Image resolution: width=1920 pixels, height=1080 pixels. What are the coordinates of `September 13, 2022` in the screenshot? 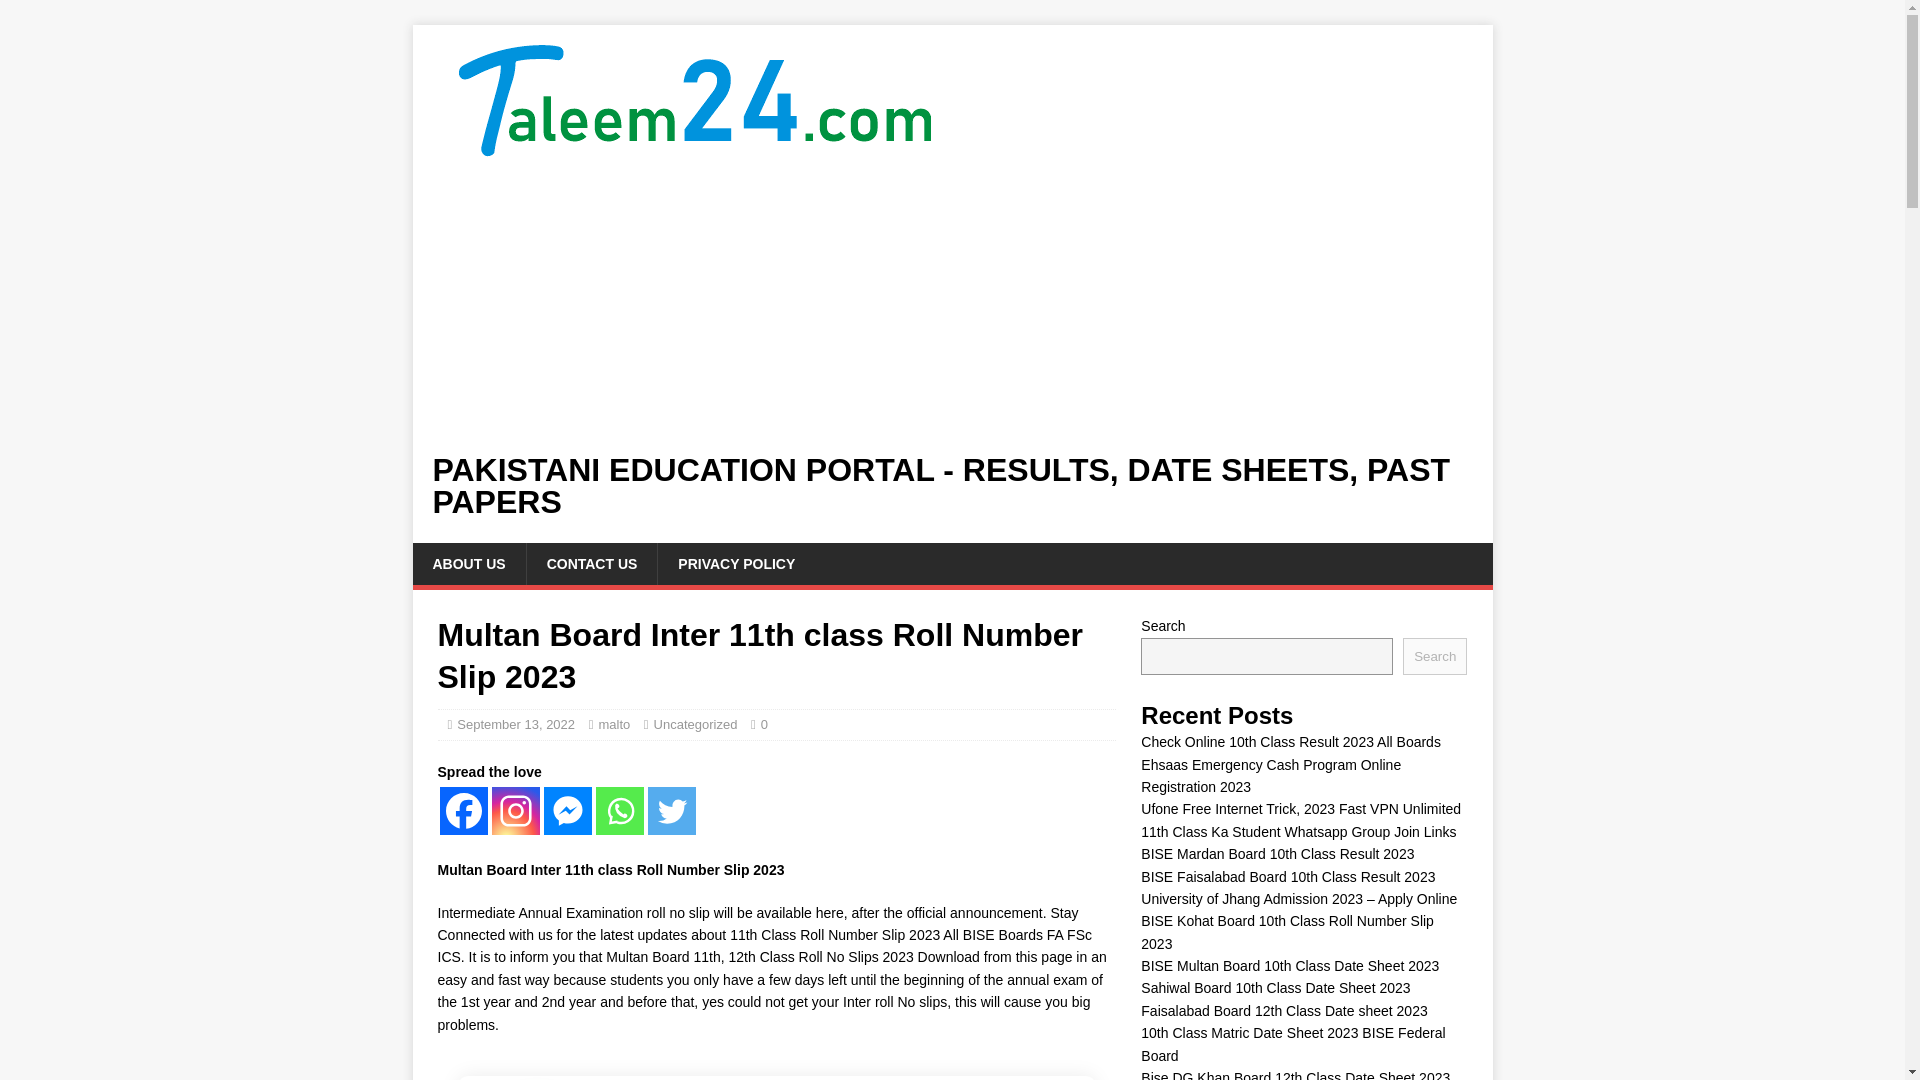 It's located at (515, 724).